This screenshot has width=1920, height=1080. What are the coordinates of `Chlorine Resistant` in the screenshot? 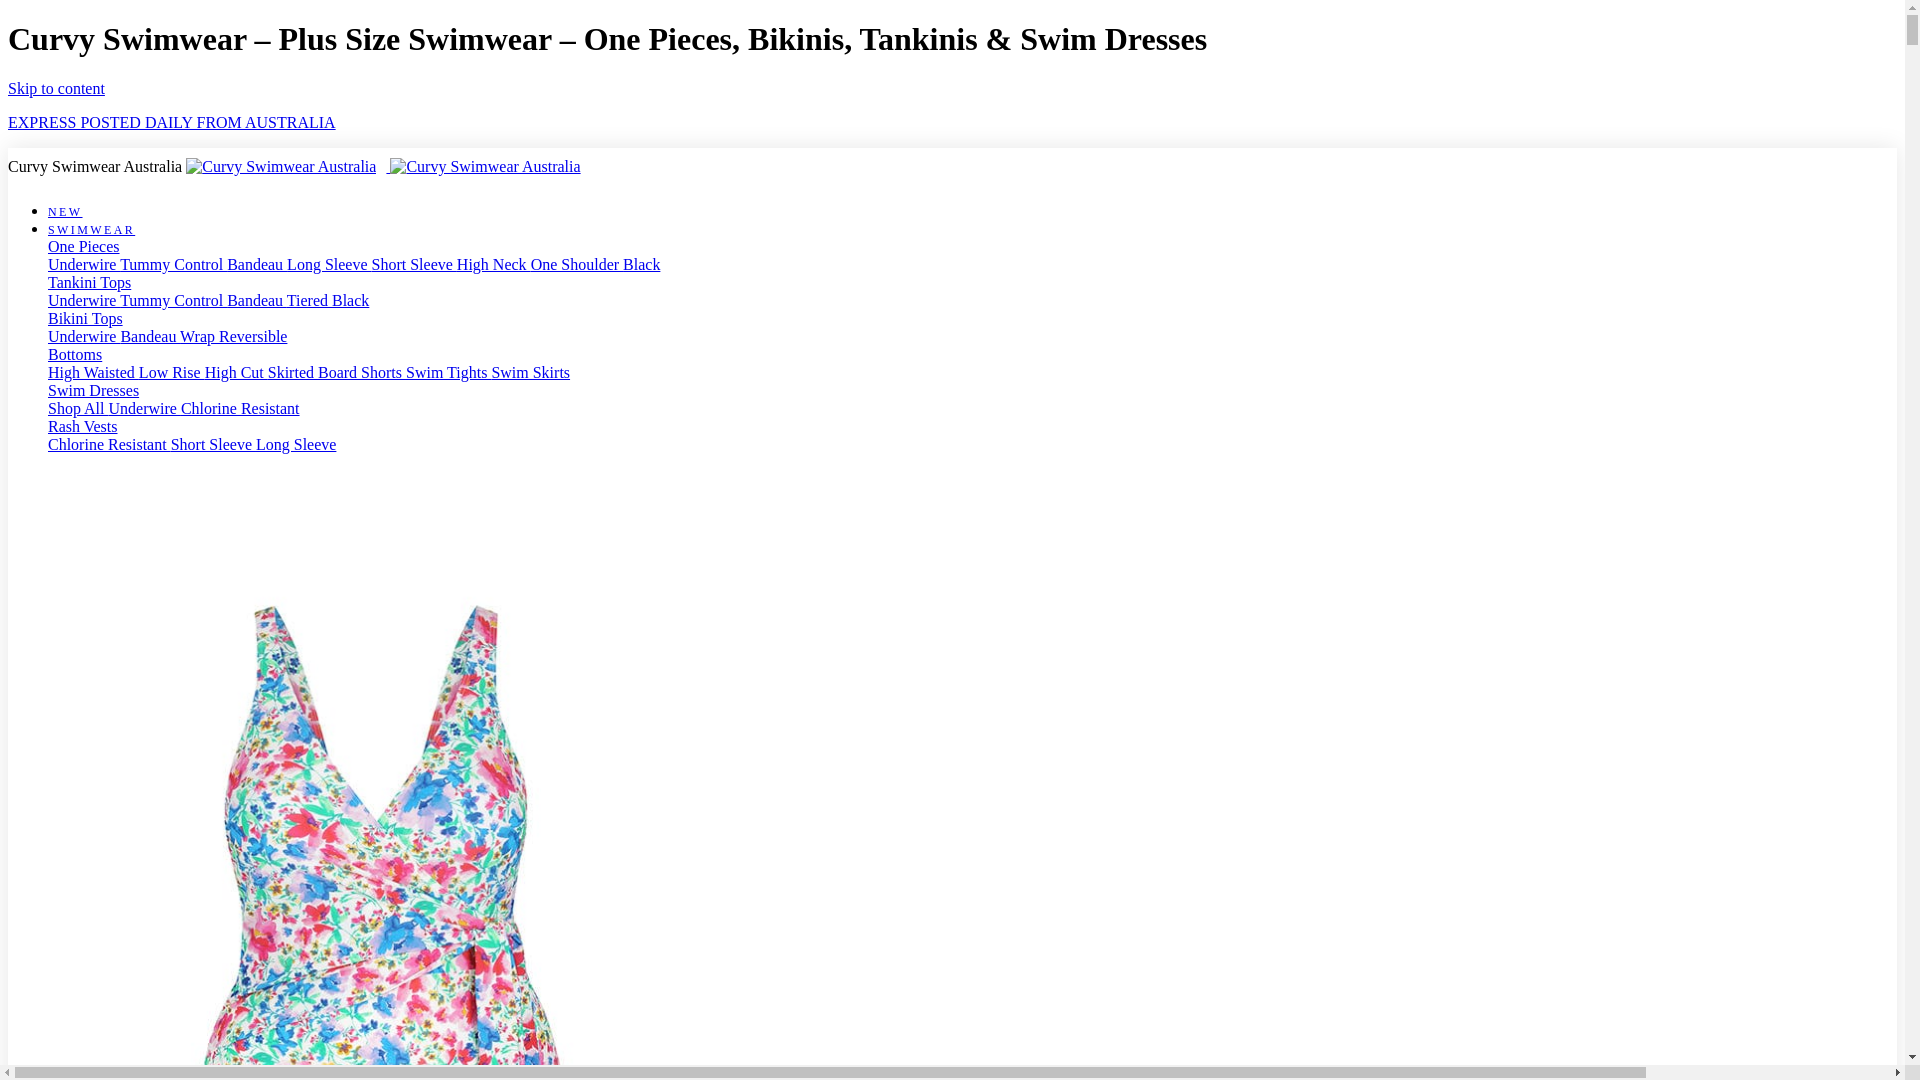 It's located at (110, 444).